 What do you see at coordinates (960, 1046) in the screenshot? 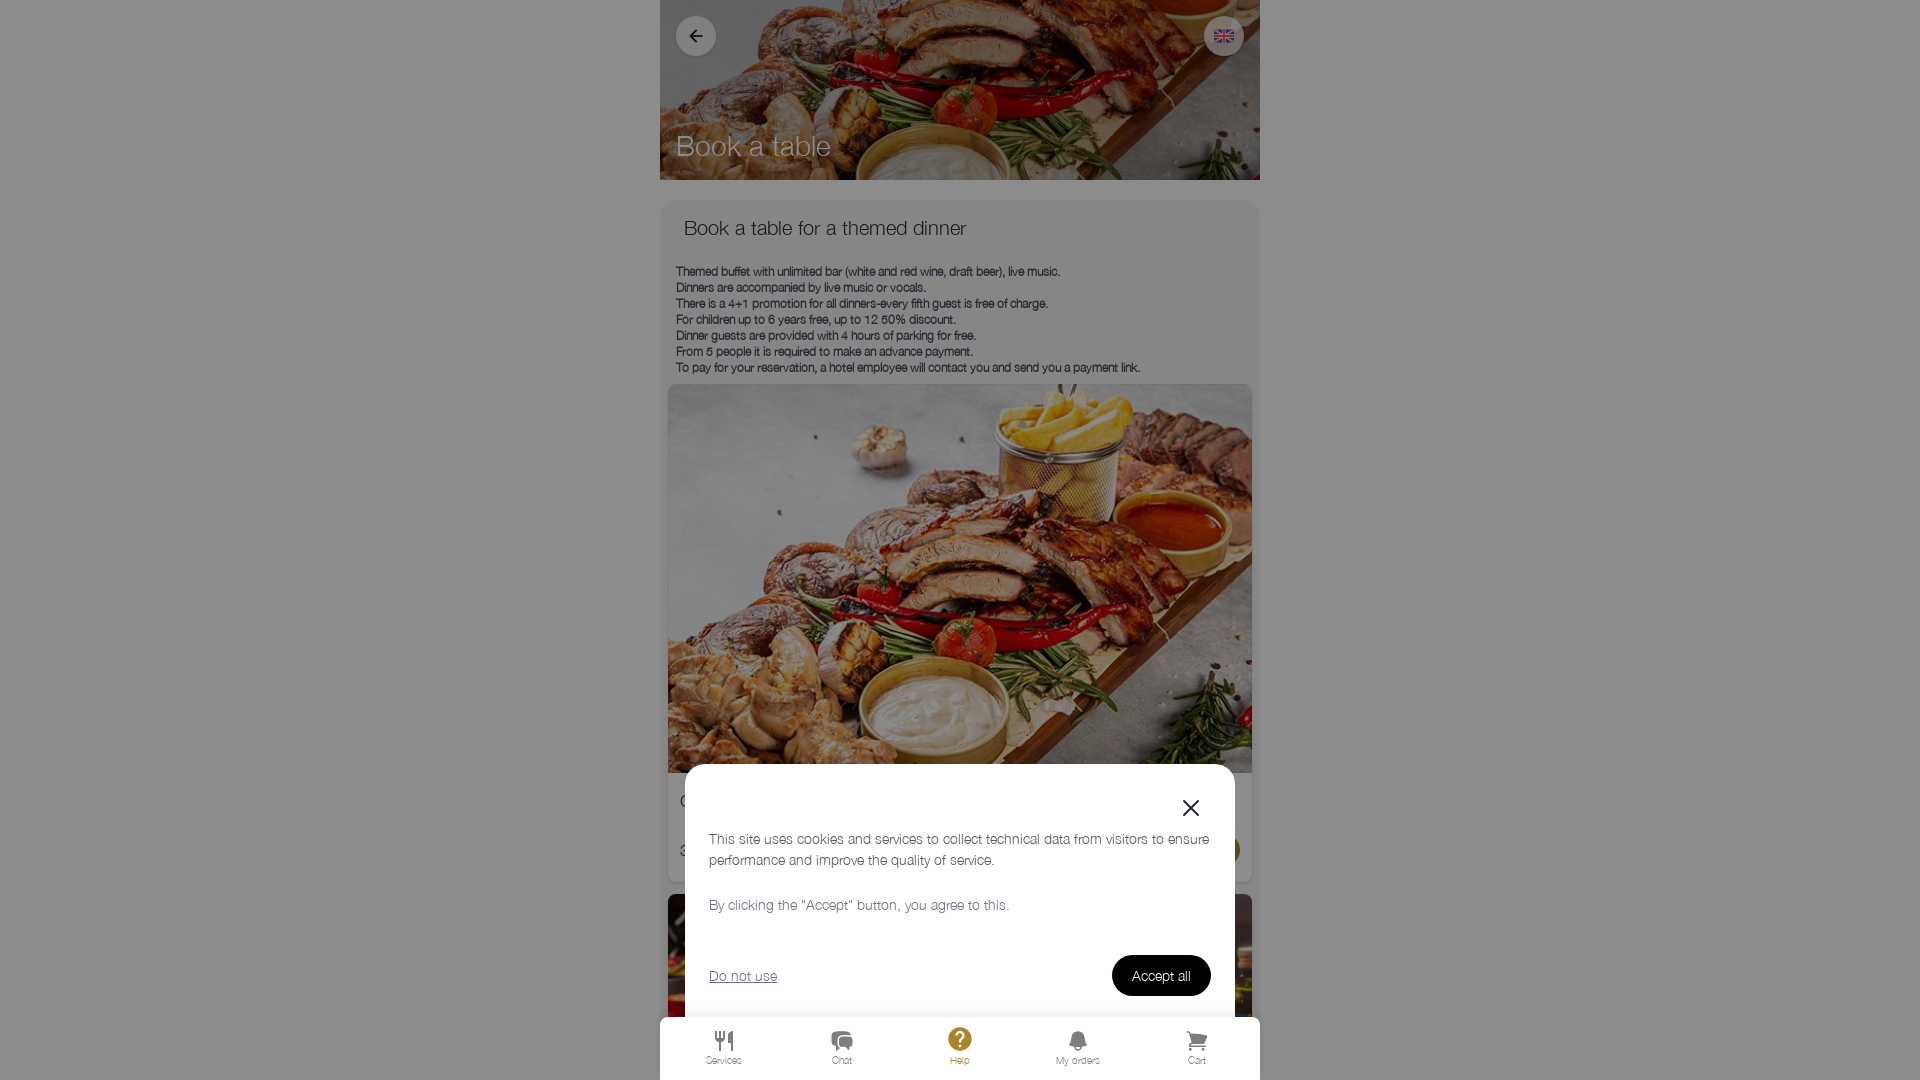
I see `Help` at bounding box center [960, 1046].